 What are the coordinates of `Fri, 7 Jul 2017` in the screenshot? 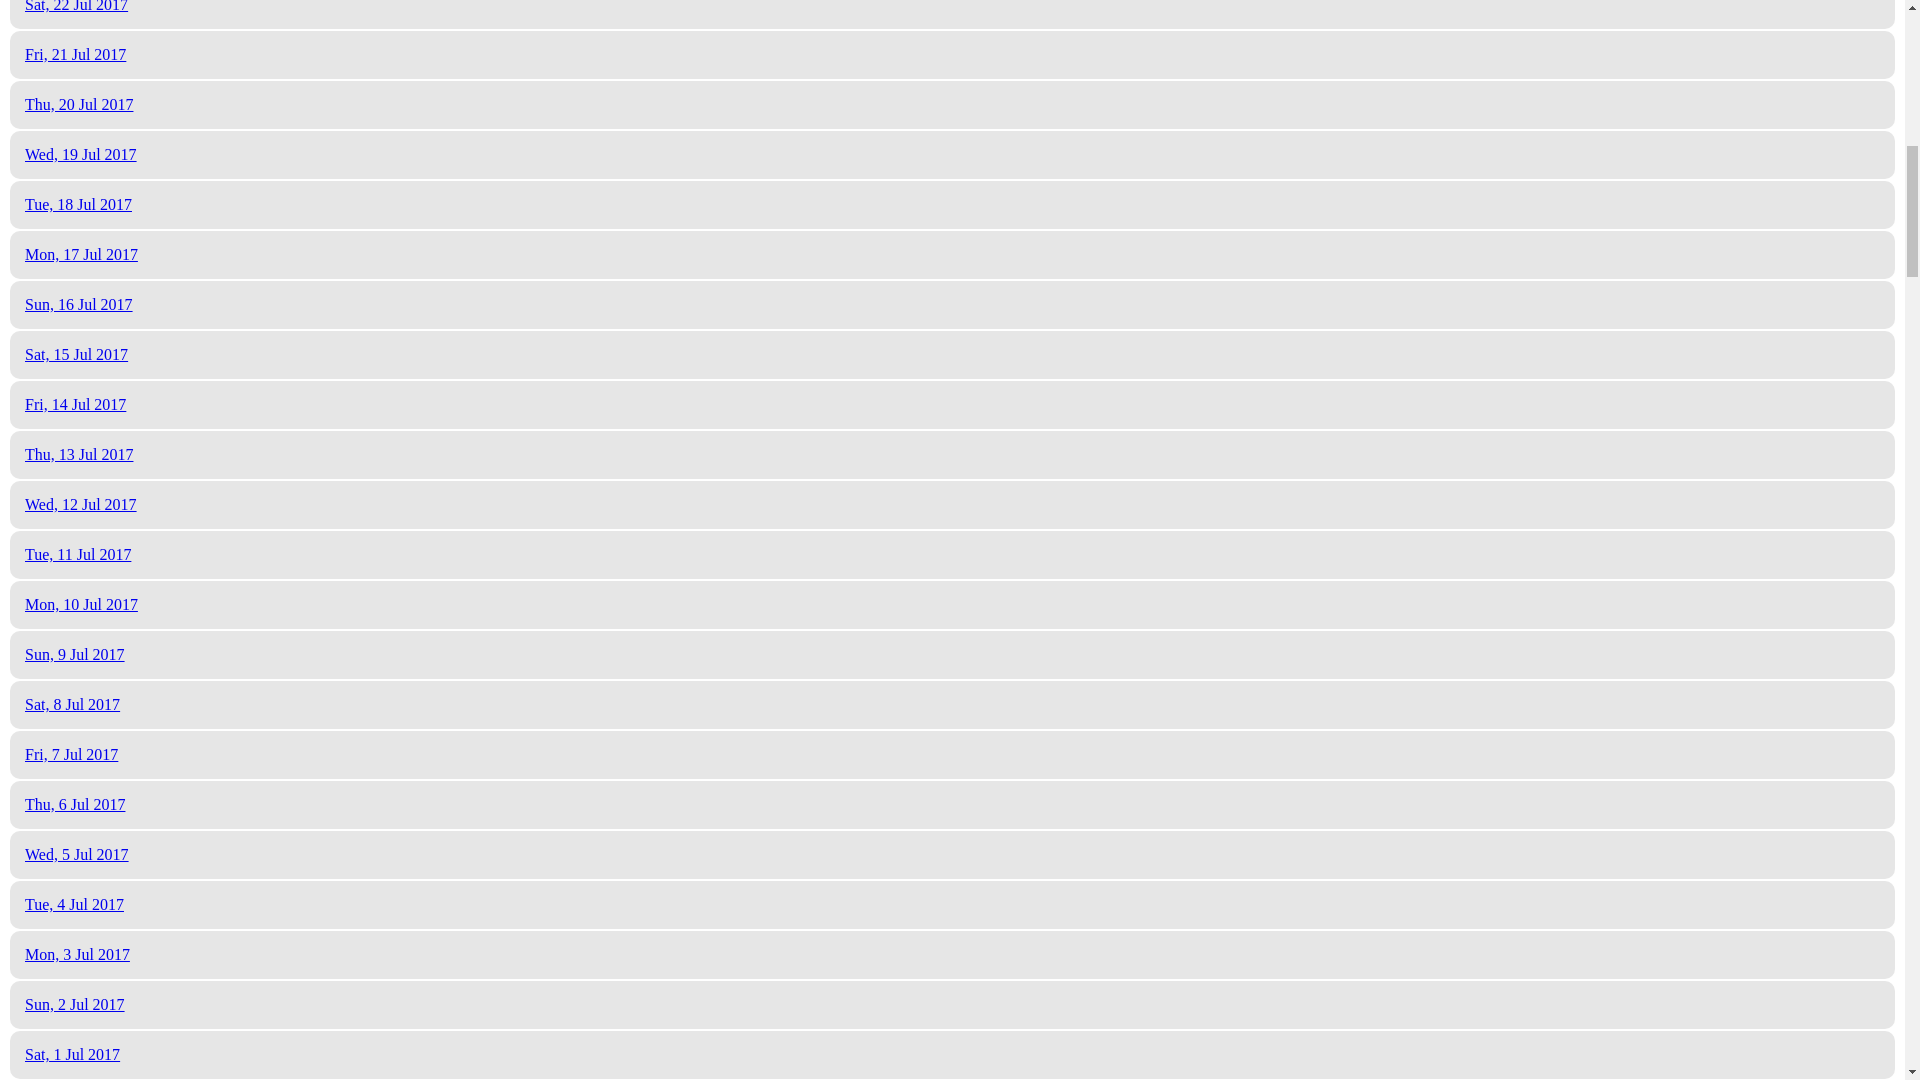 It's located at (70, 754).